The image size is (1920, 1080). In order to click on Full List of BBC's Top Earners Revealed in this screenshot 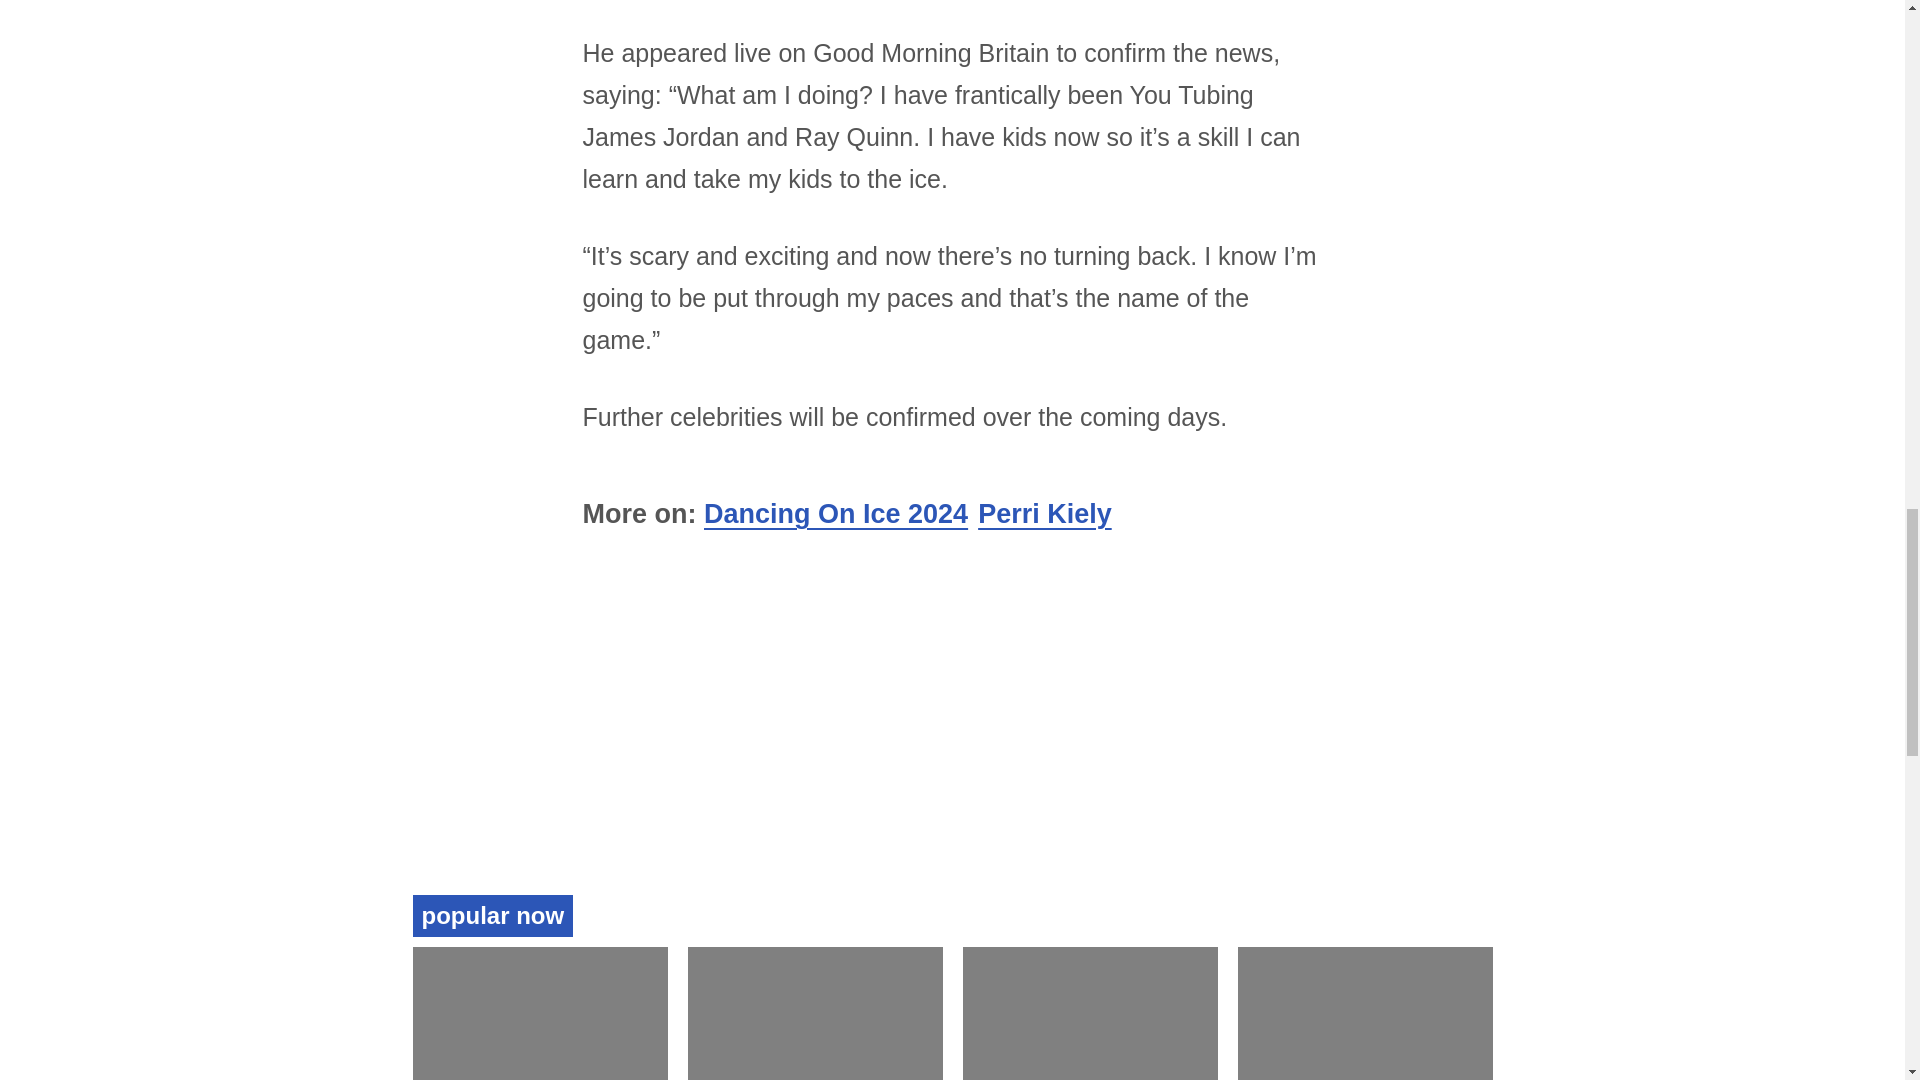, I will do `click(1336, 559)`.